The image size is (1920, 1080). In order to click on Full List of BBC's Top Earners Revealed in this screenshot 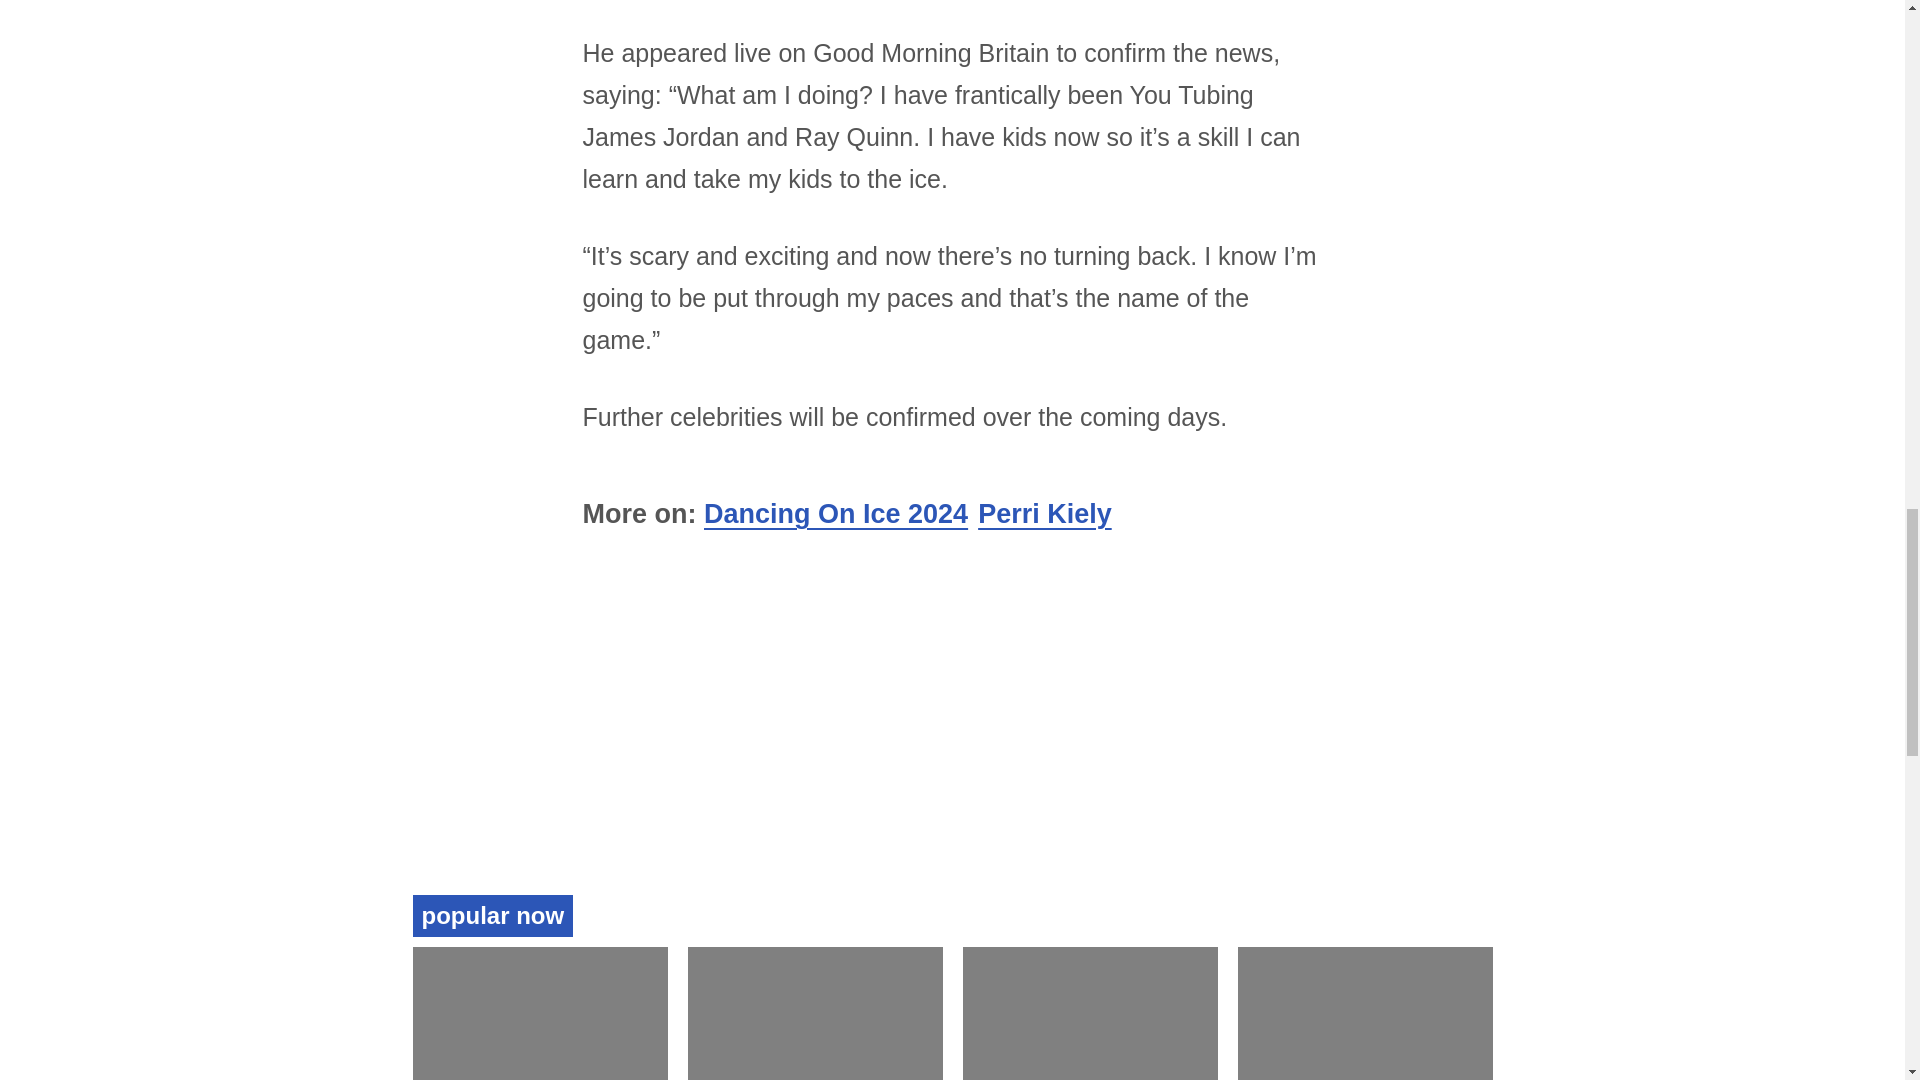, I will do `click(1336, 559)`.